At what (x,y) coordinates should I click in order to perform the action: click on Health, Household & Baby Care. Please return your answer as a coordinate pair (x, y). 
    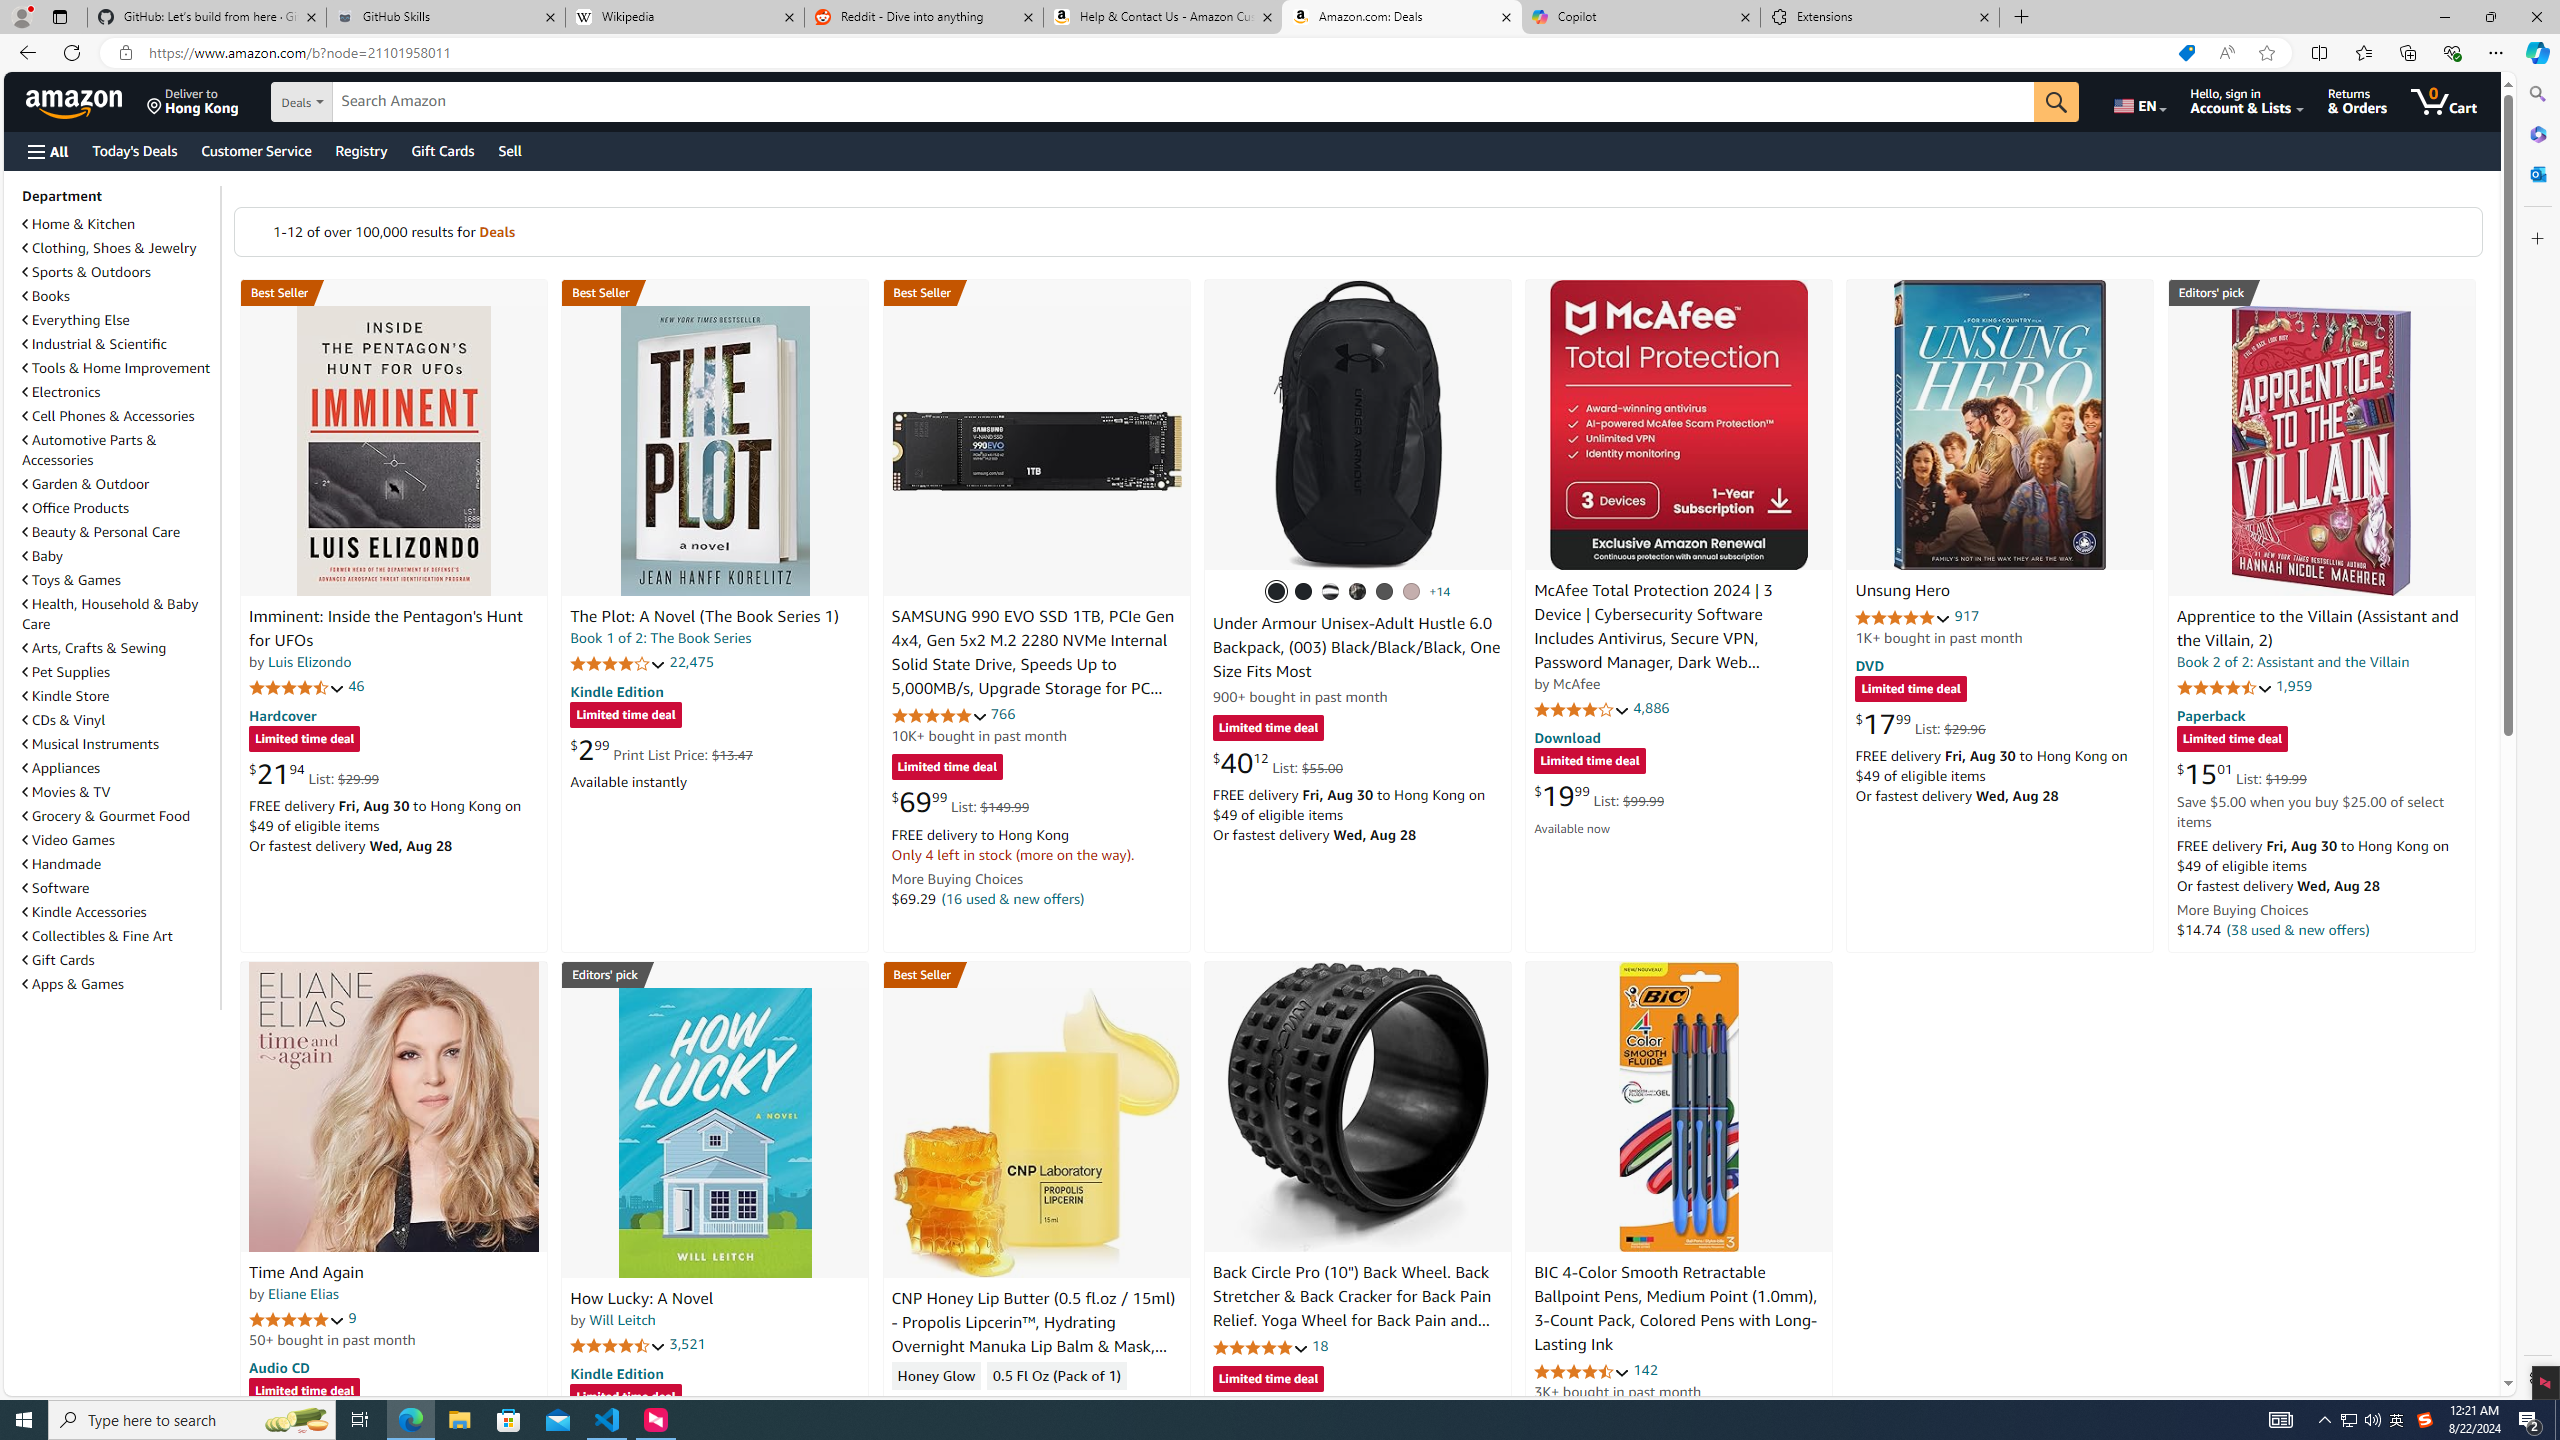
    Looking at the image, I should click on (119, 613).